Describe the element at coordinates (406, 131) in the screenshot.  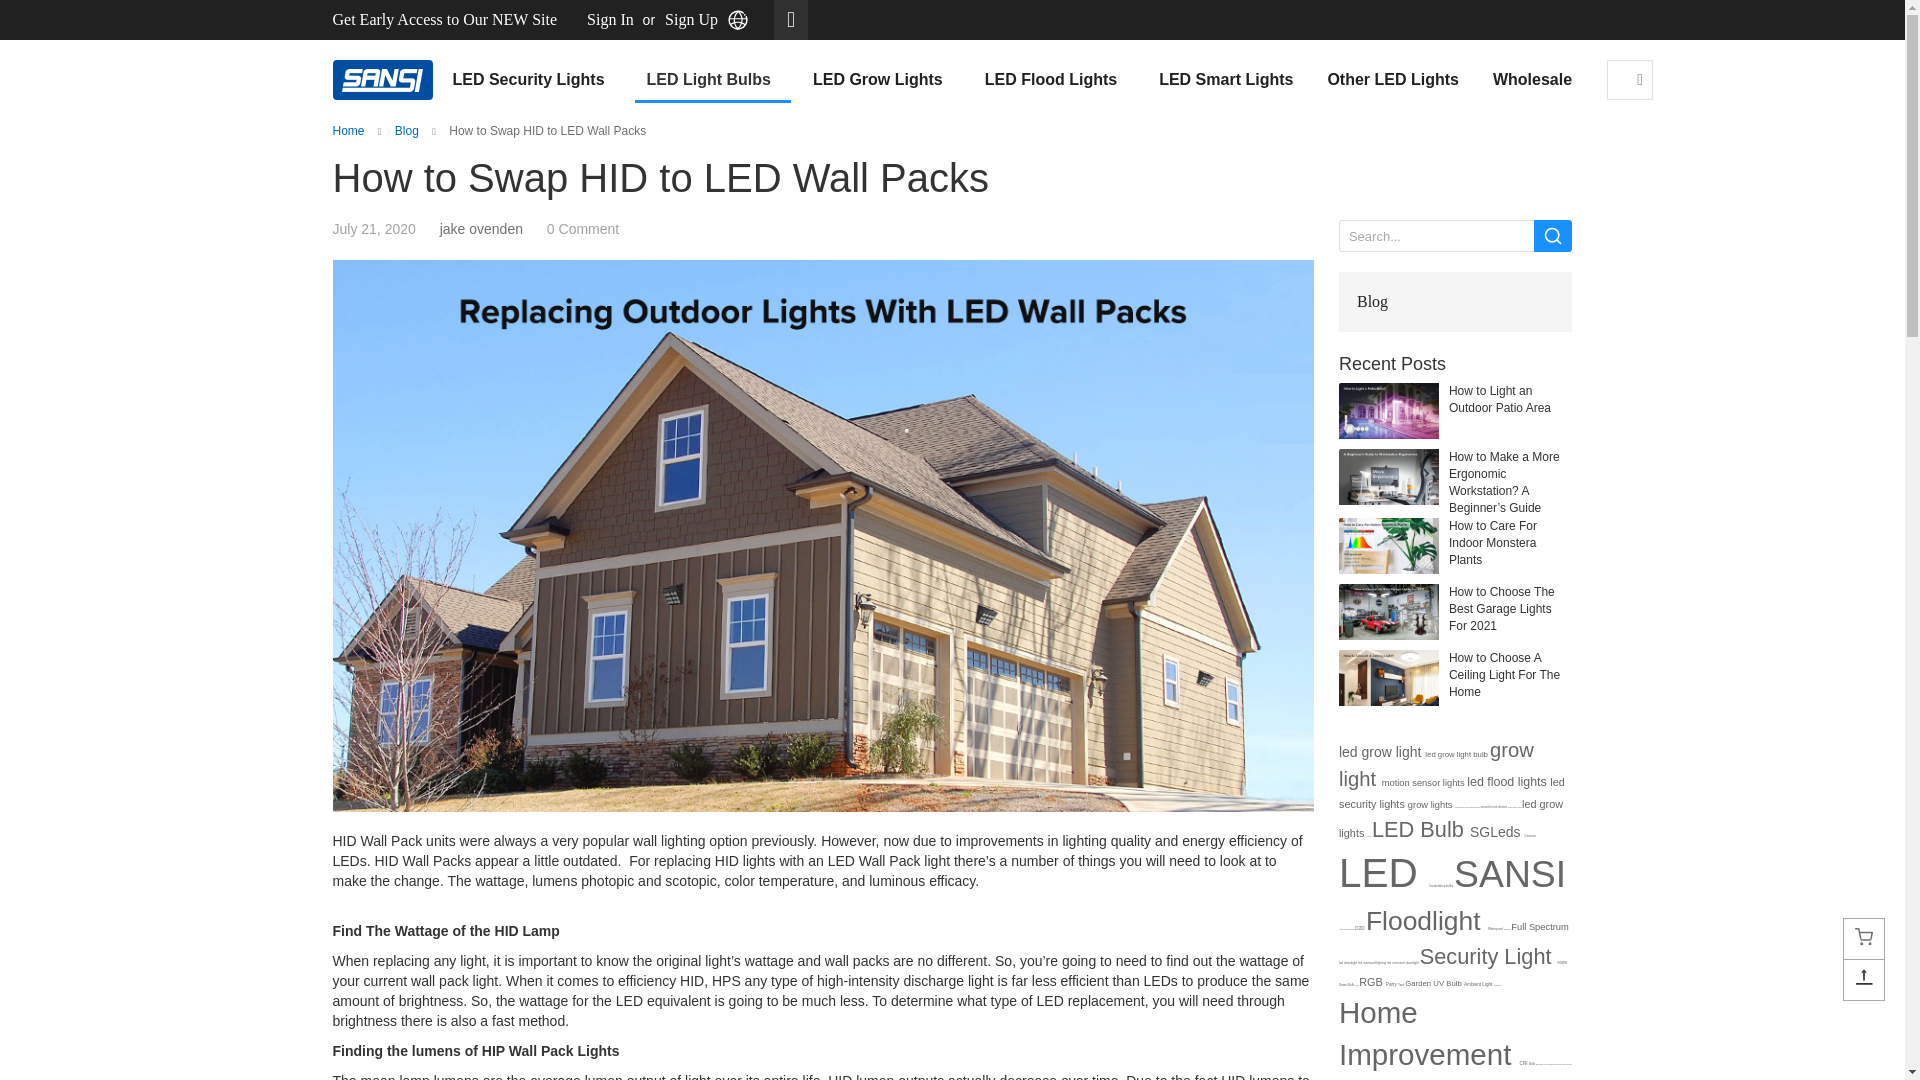
I see `Blog` at that location.